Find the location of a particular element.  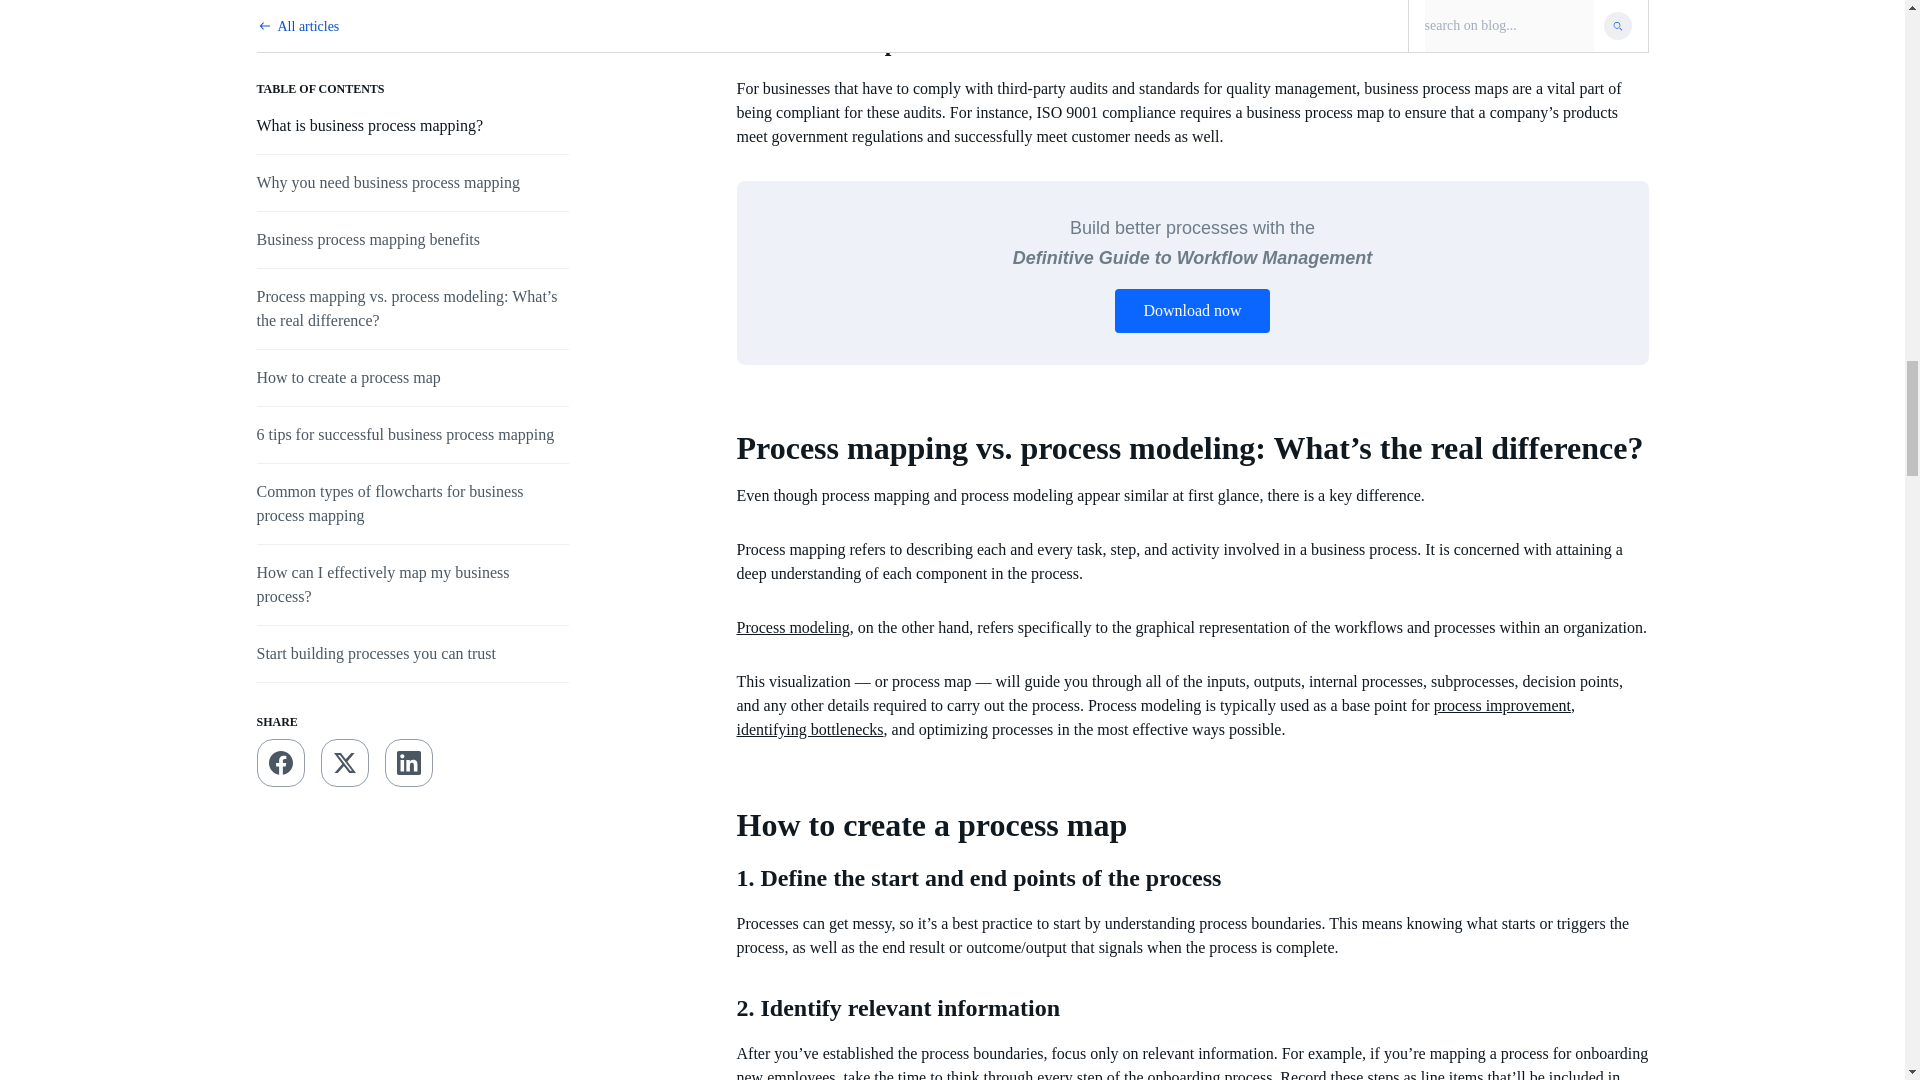

process improvement is located at coordinates (1502, 704).